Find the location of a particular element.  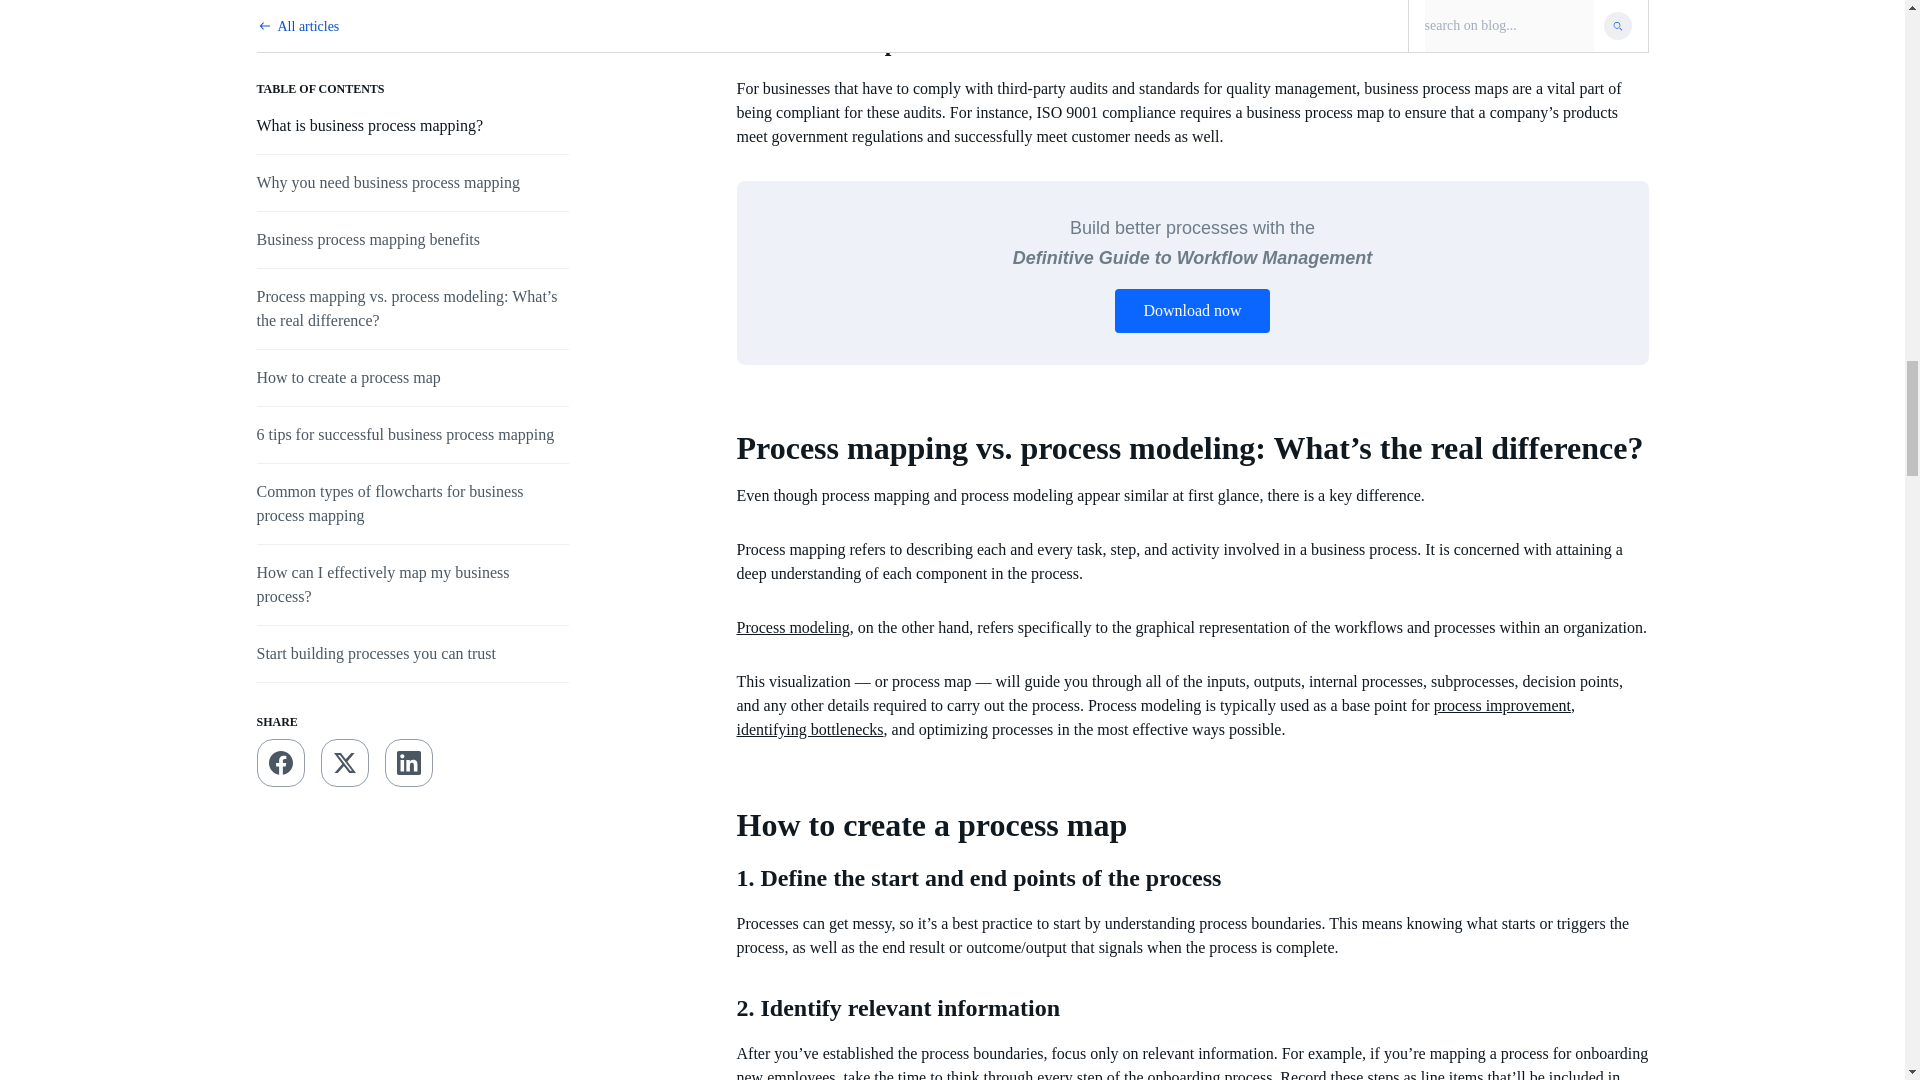

process improvement is located at coordinates (1502, 704).